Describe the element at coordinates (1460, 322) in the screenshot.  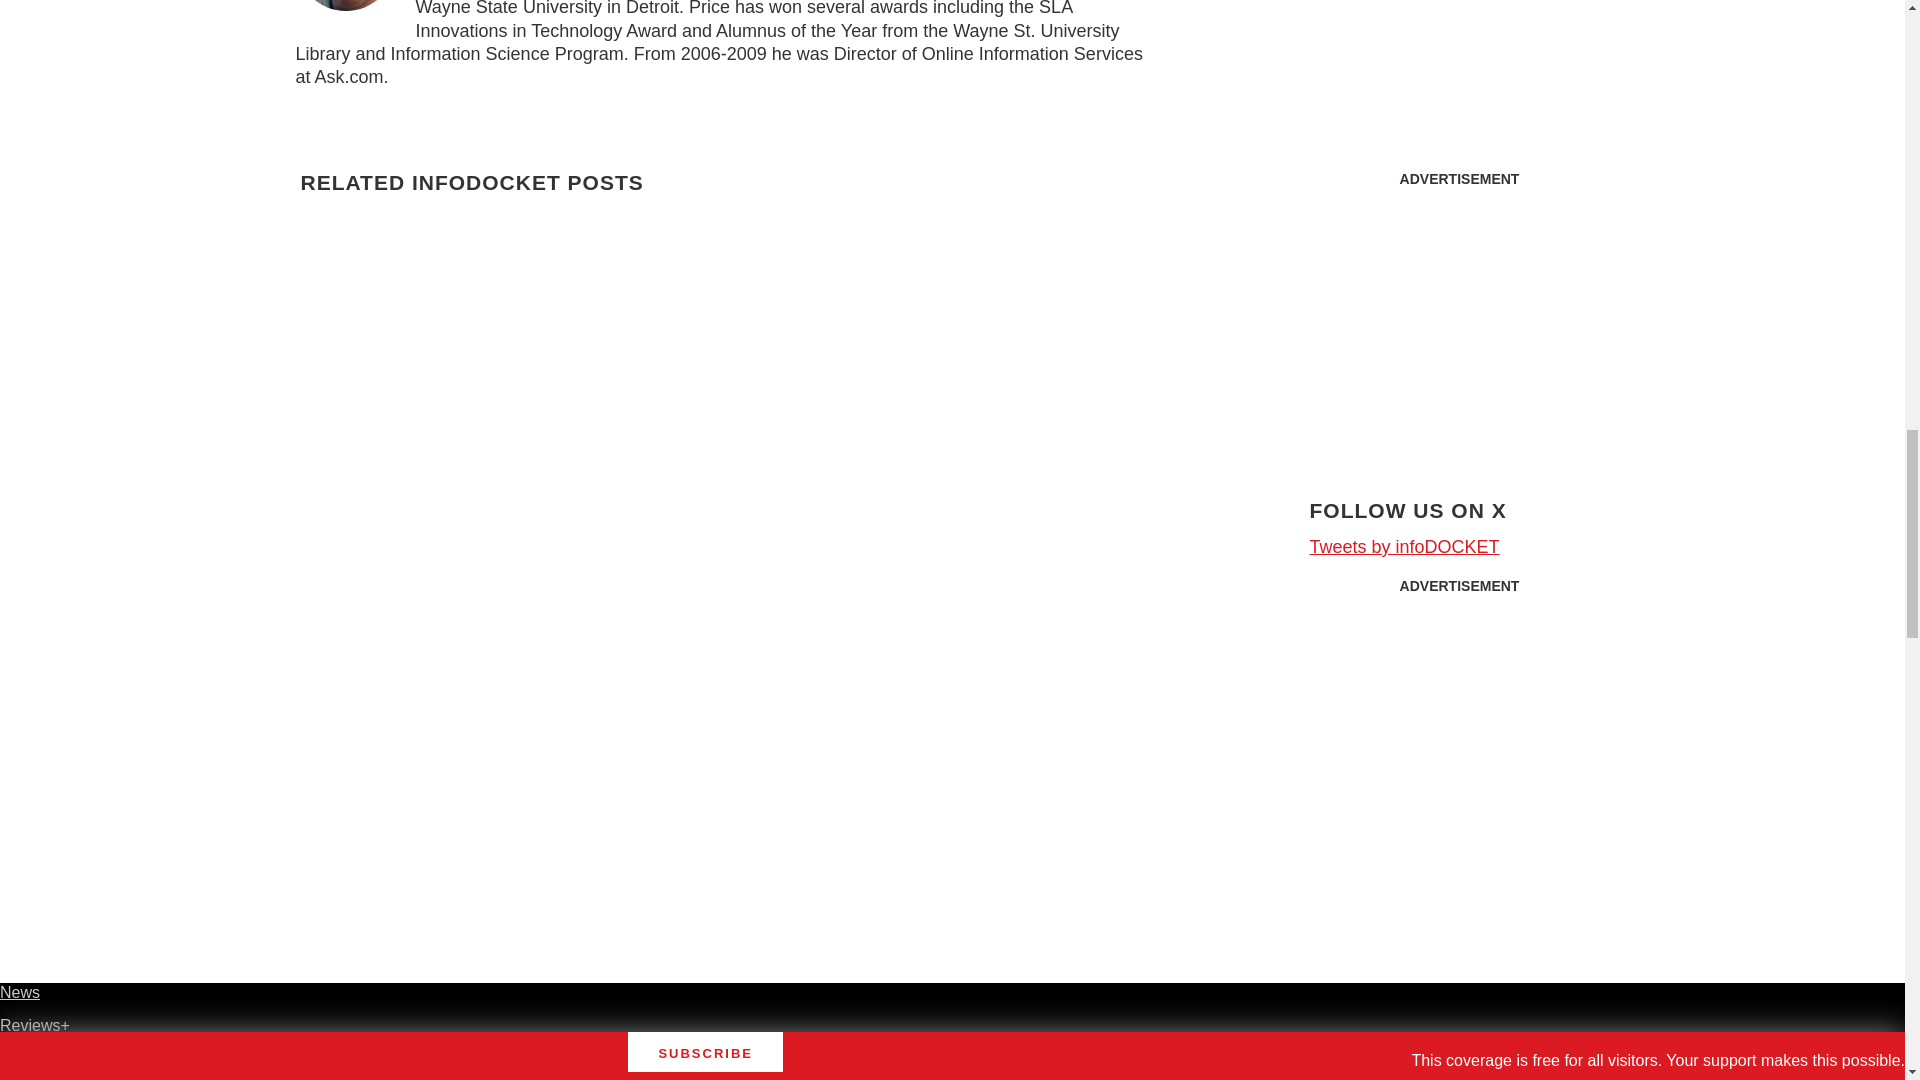
I see `3rd party ad content` at that location.